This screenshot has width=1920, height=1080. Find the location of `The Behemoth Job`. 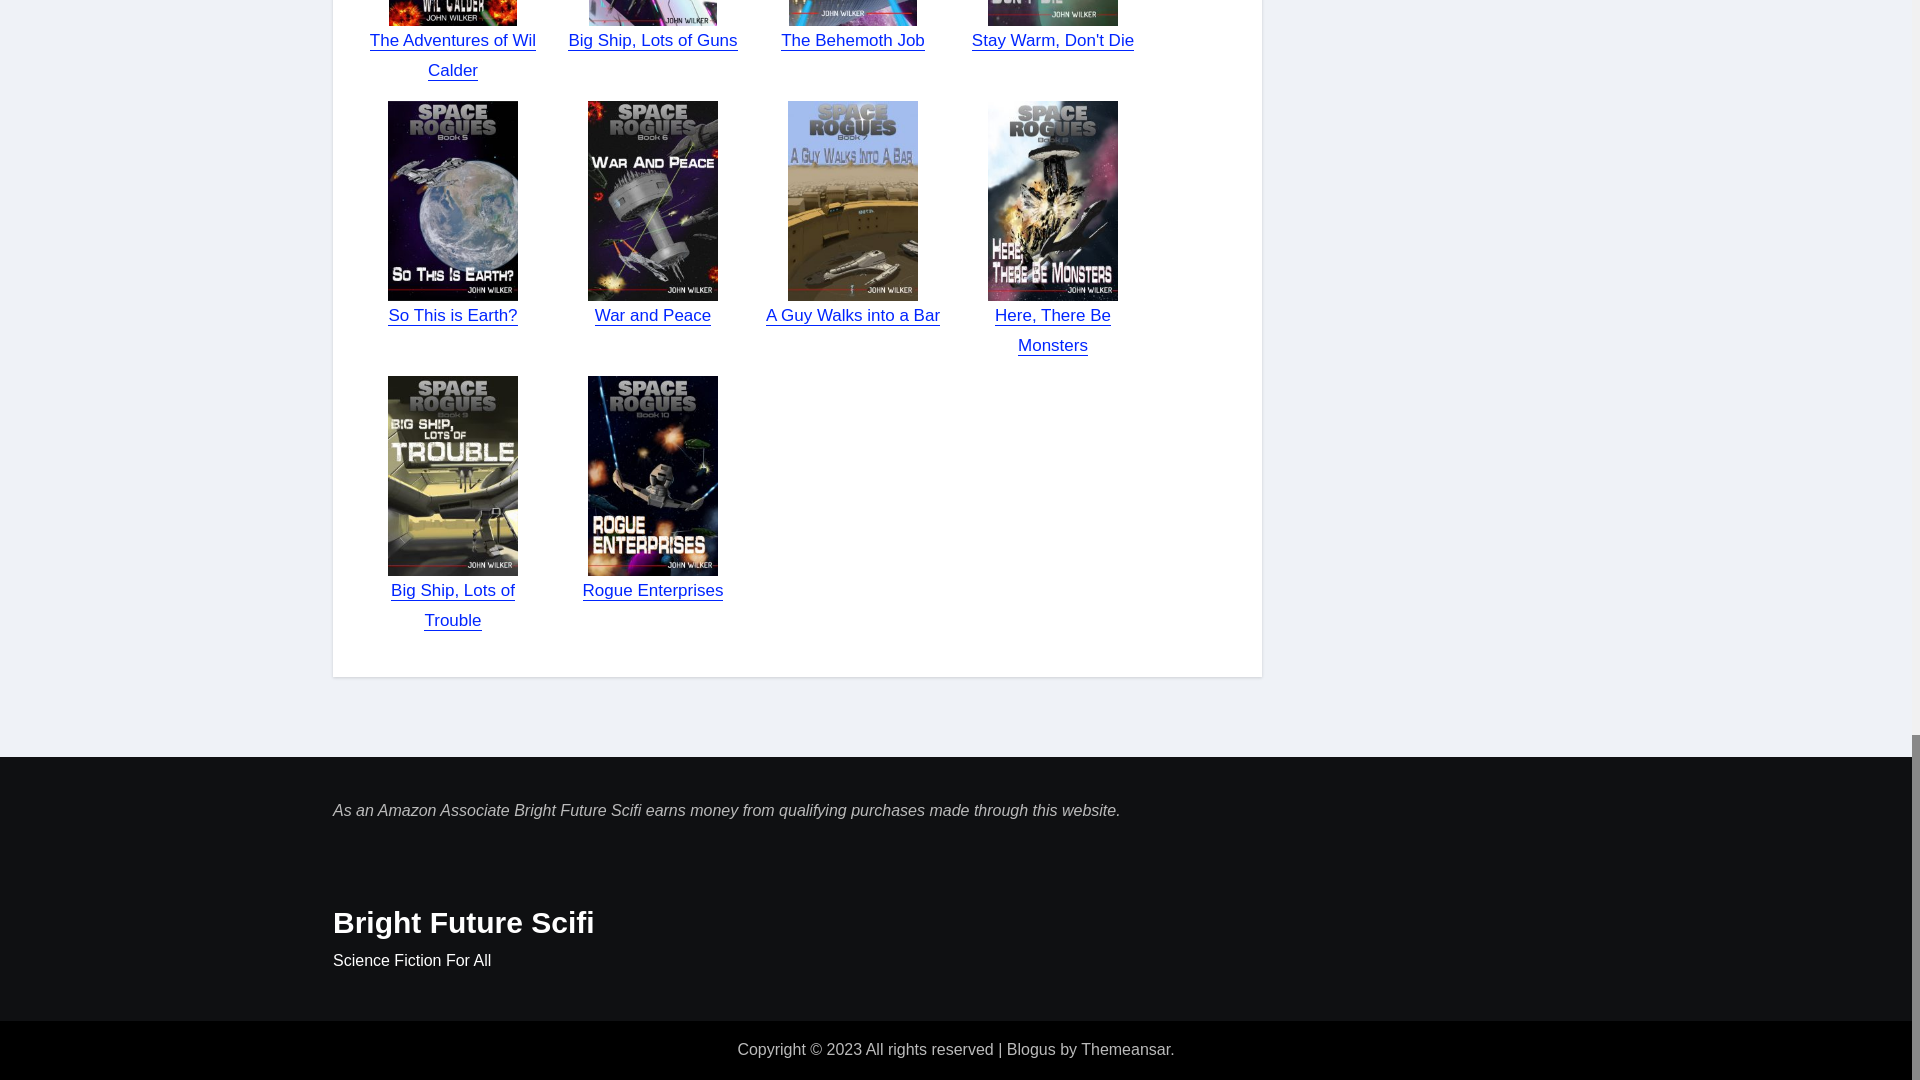

The Behemoth Job is located at coordinates (853, 40).